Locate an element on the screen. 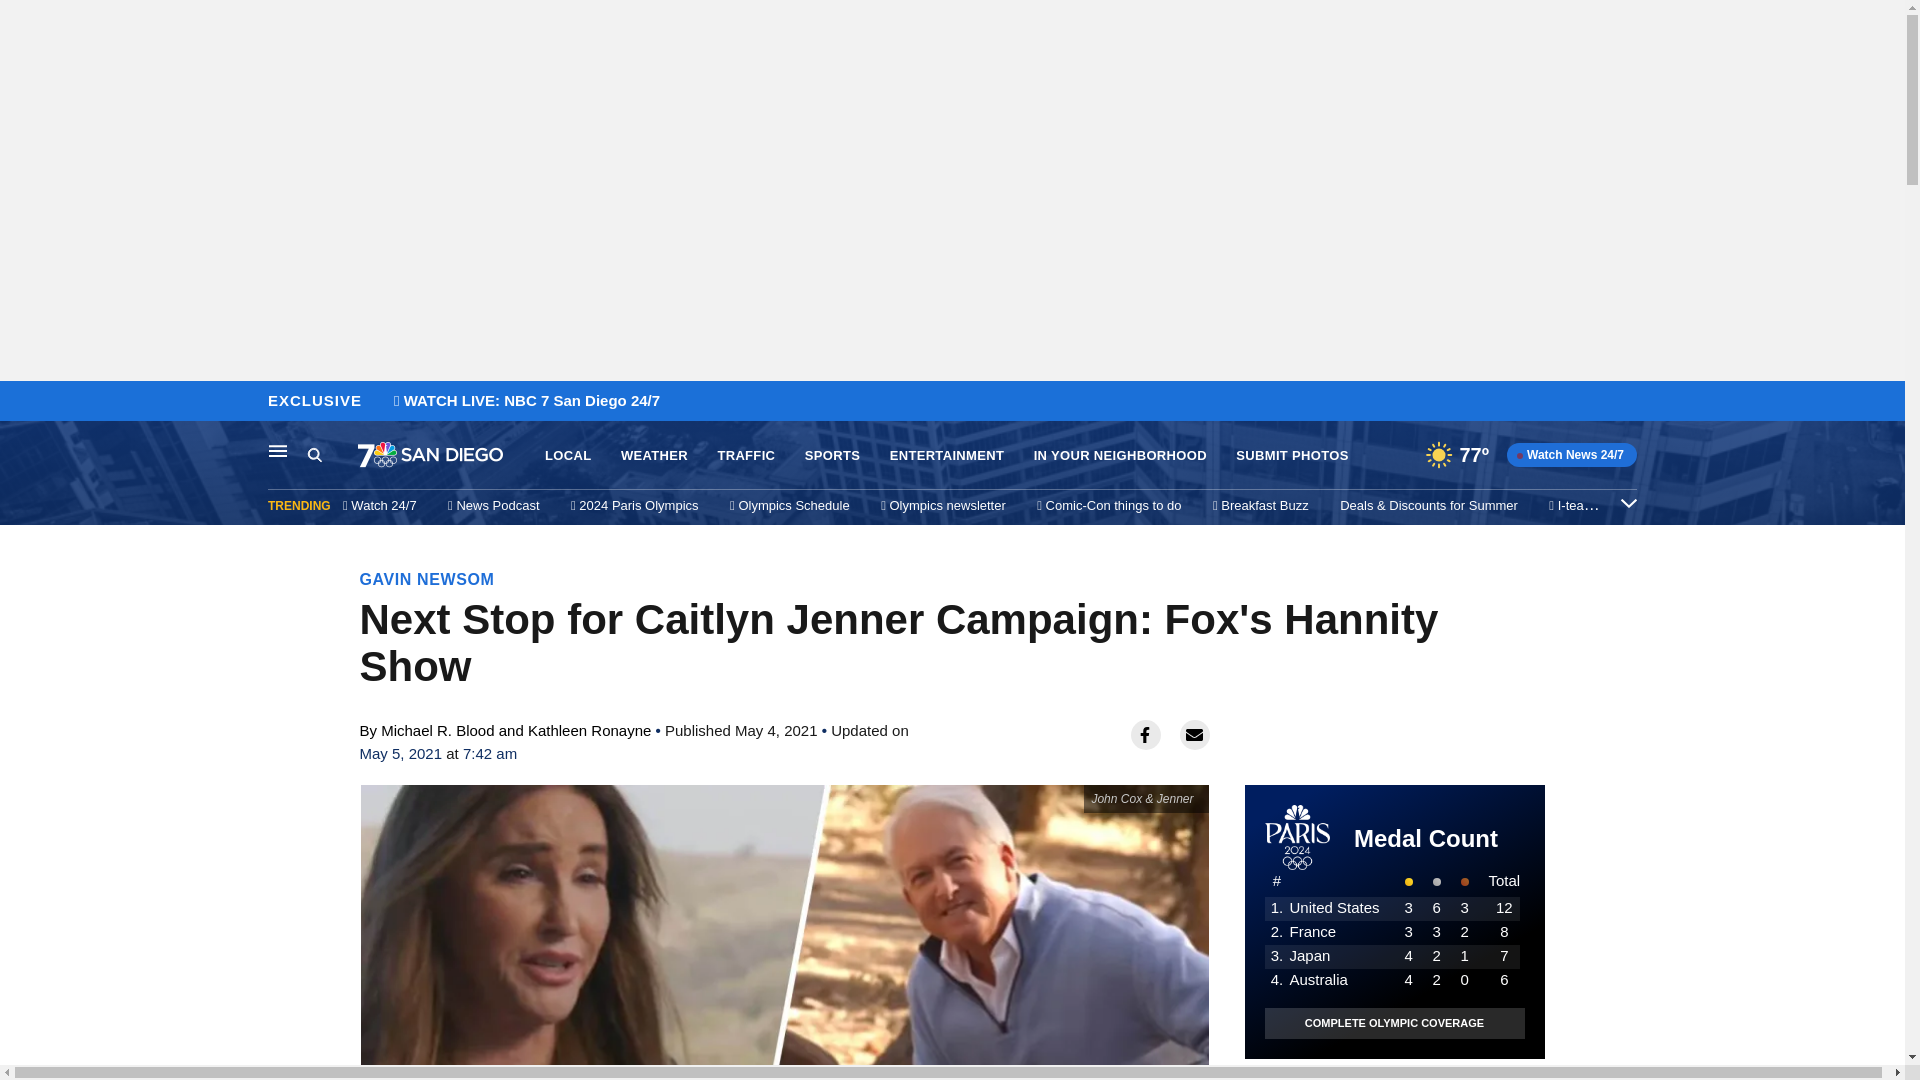 This screenshot has width=1920, height=1080. Skip to content is located at coordinates (21, 402).